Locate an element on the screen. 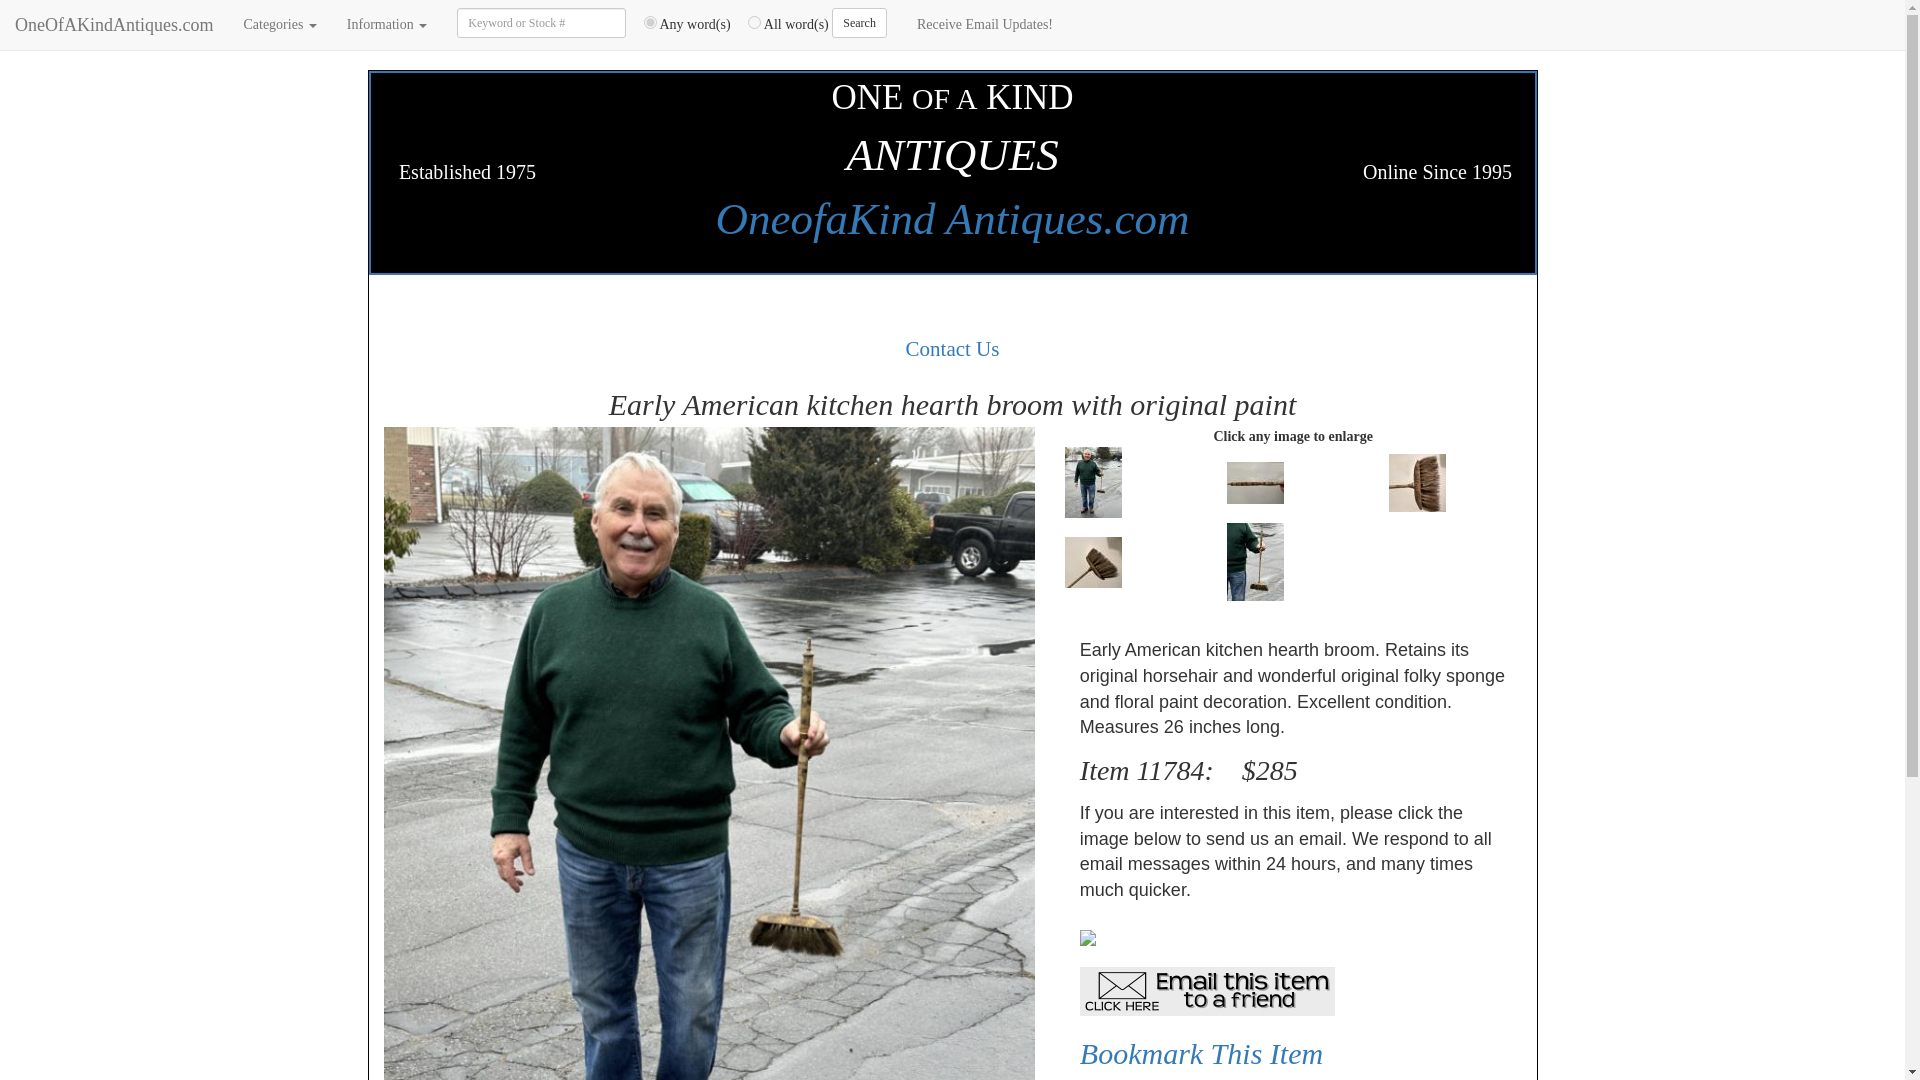  any is located at coordinates (650, 22).